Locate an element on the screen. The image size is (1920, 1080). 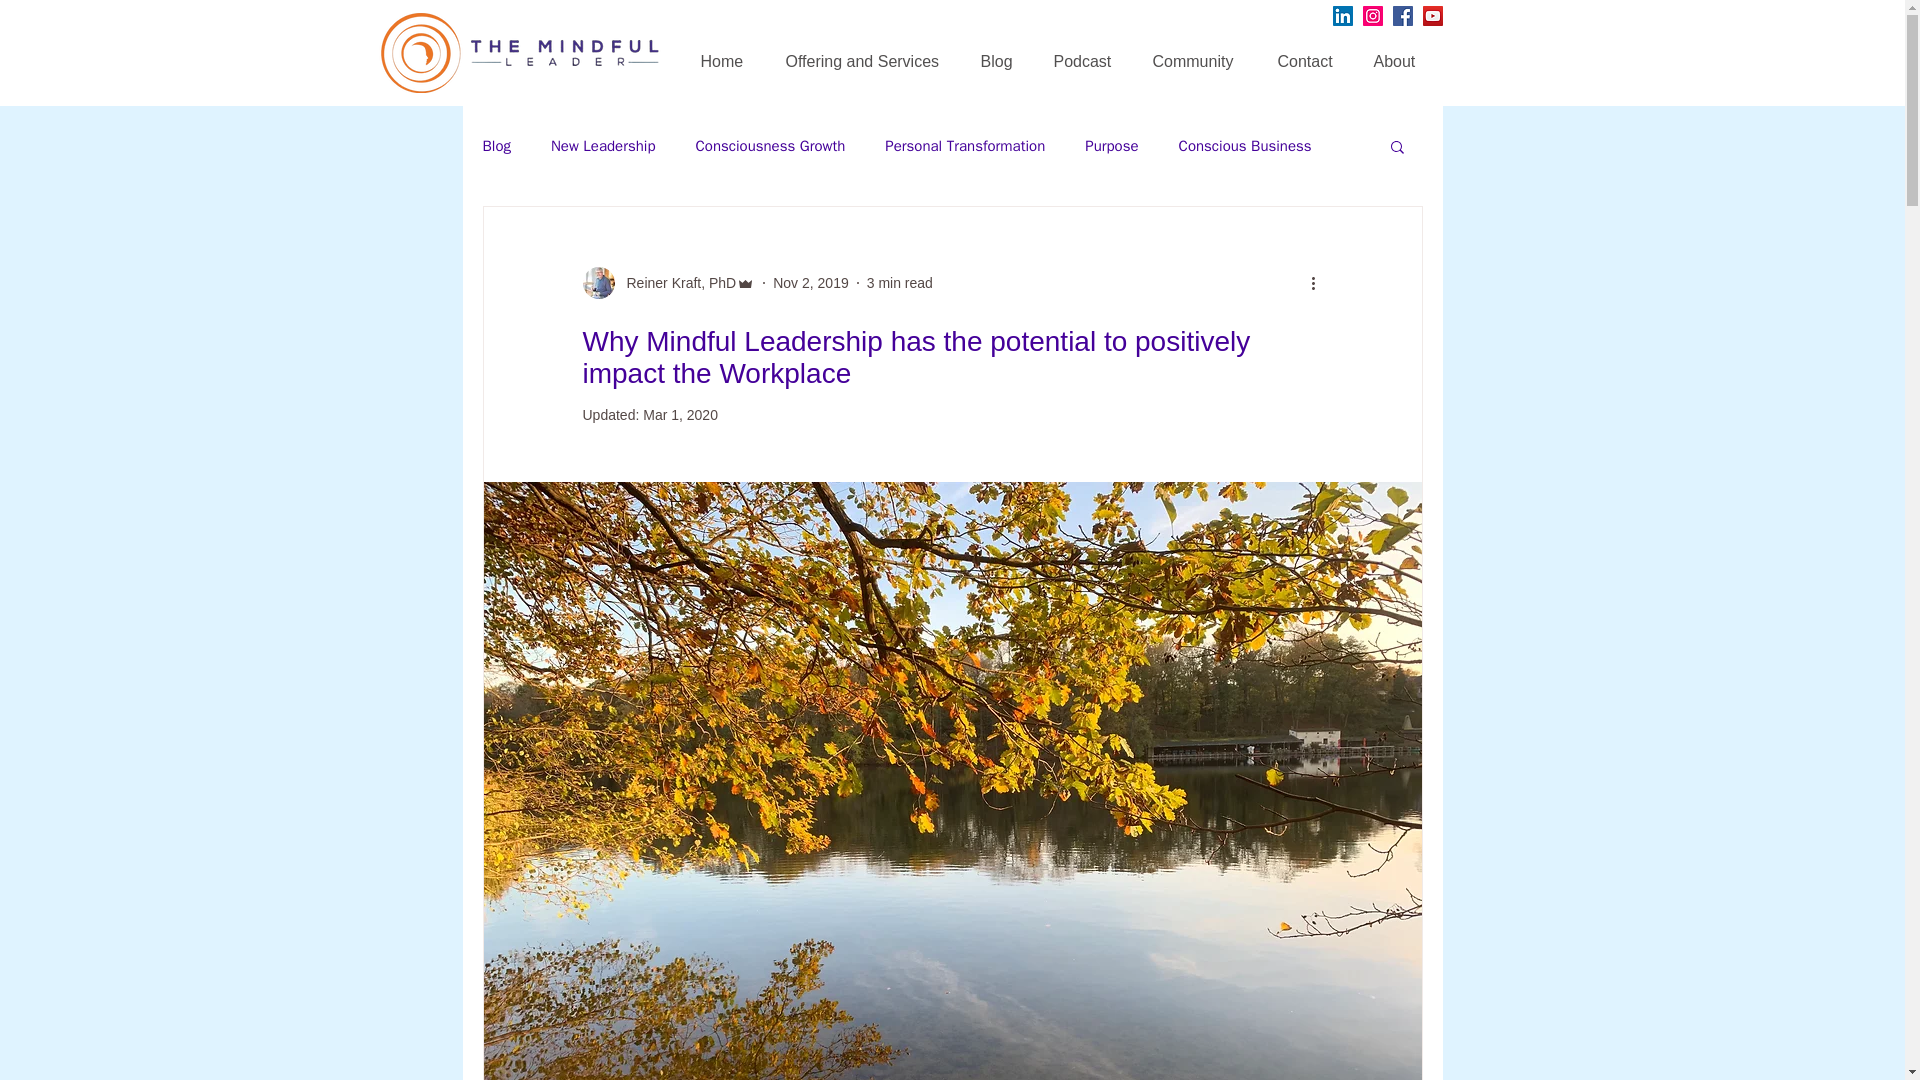
Home is located at coordinates (728, 52).